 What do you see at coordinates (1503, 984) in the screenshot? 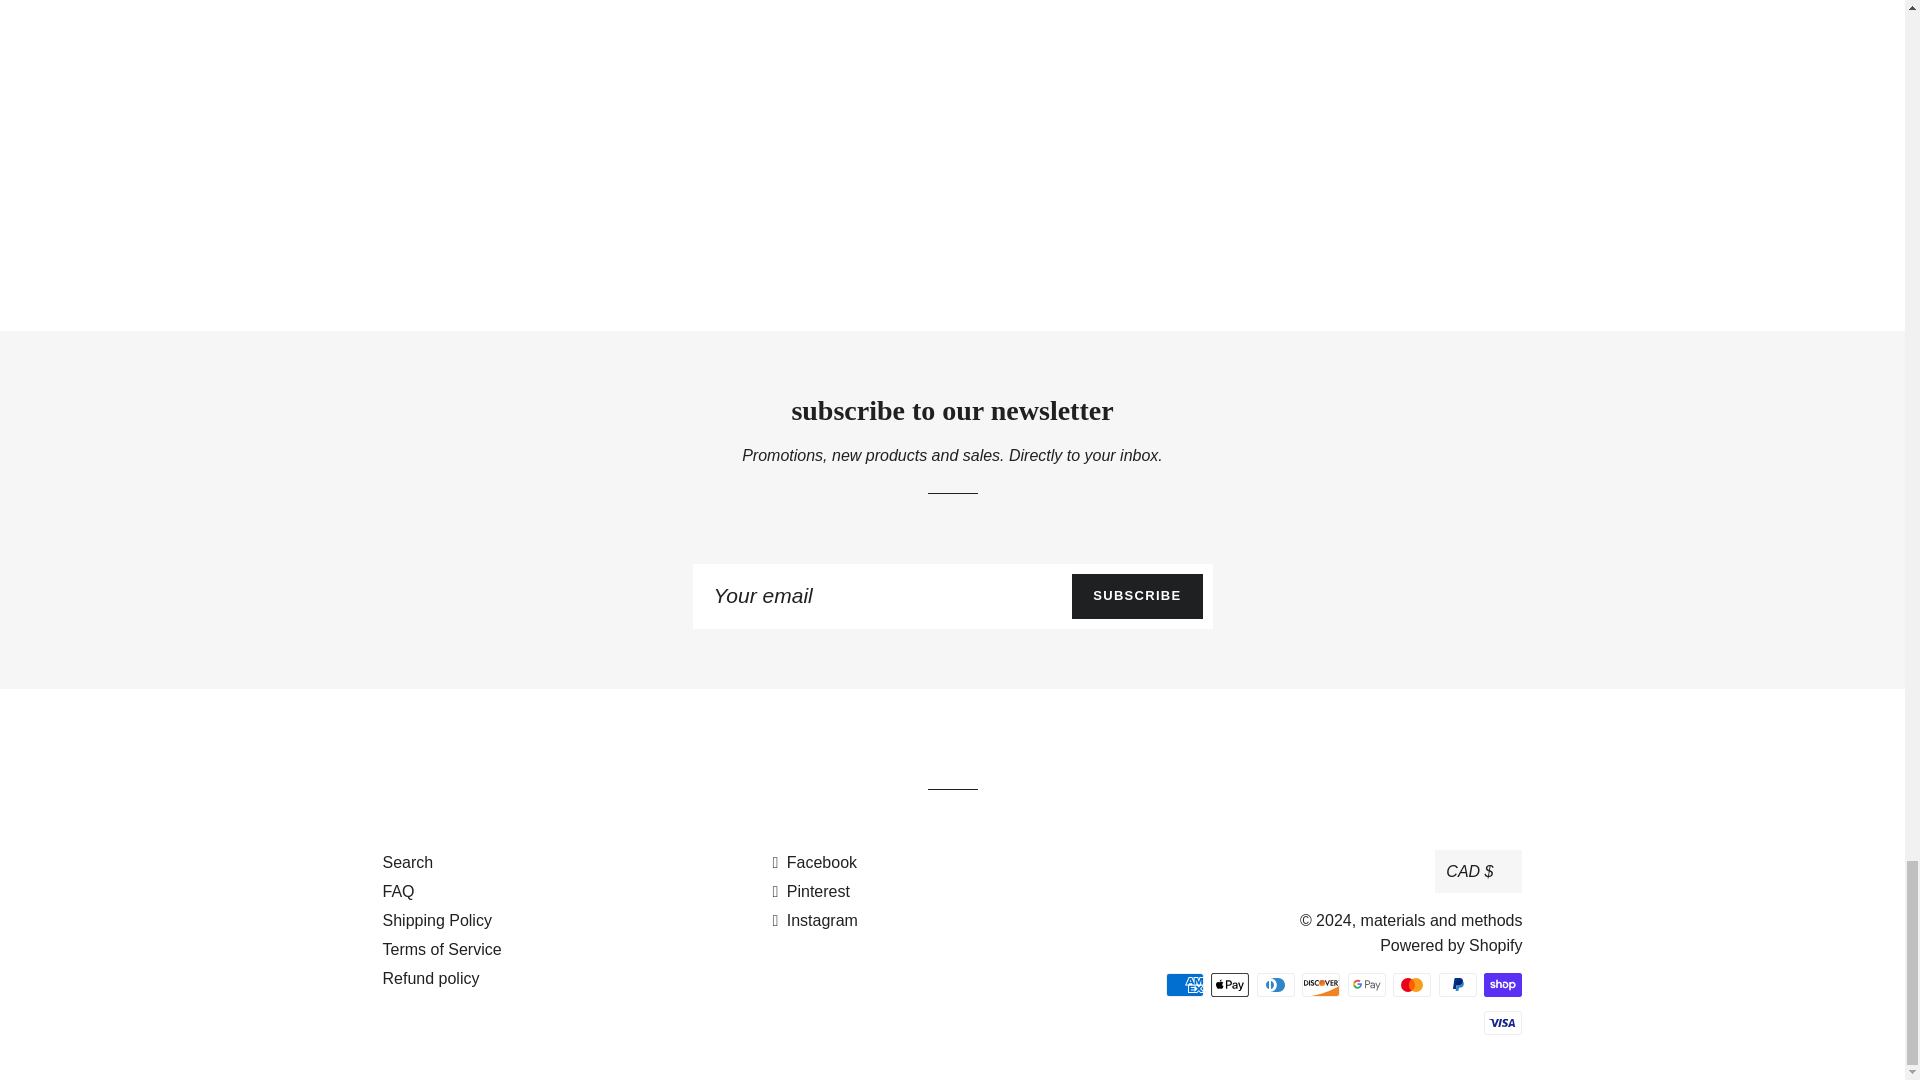
I see `Shop Pay` at bounding box center [1503, 984].